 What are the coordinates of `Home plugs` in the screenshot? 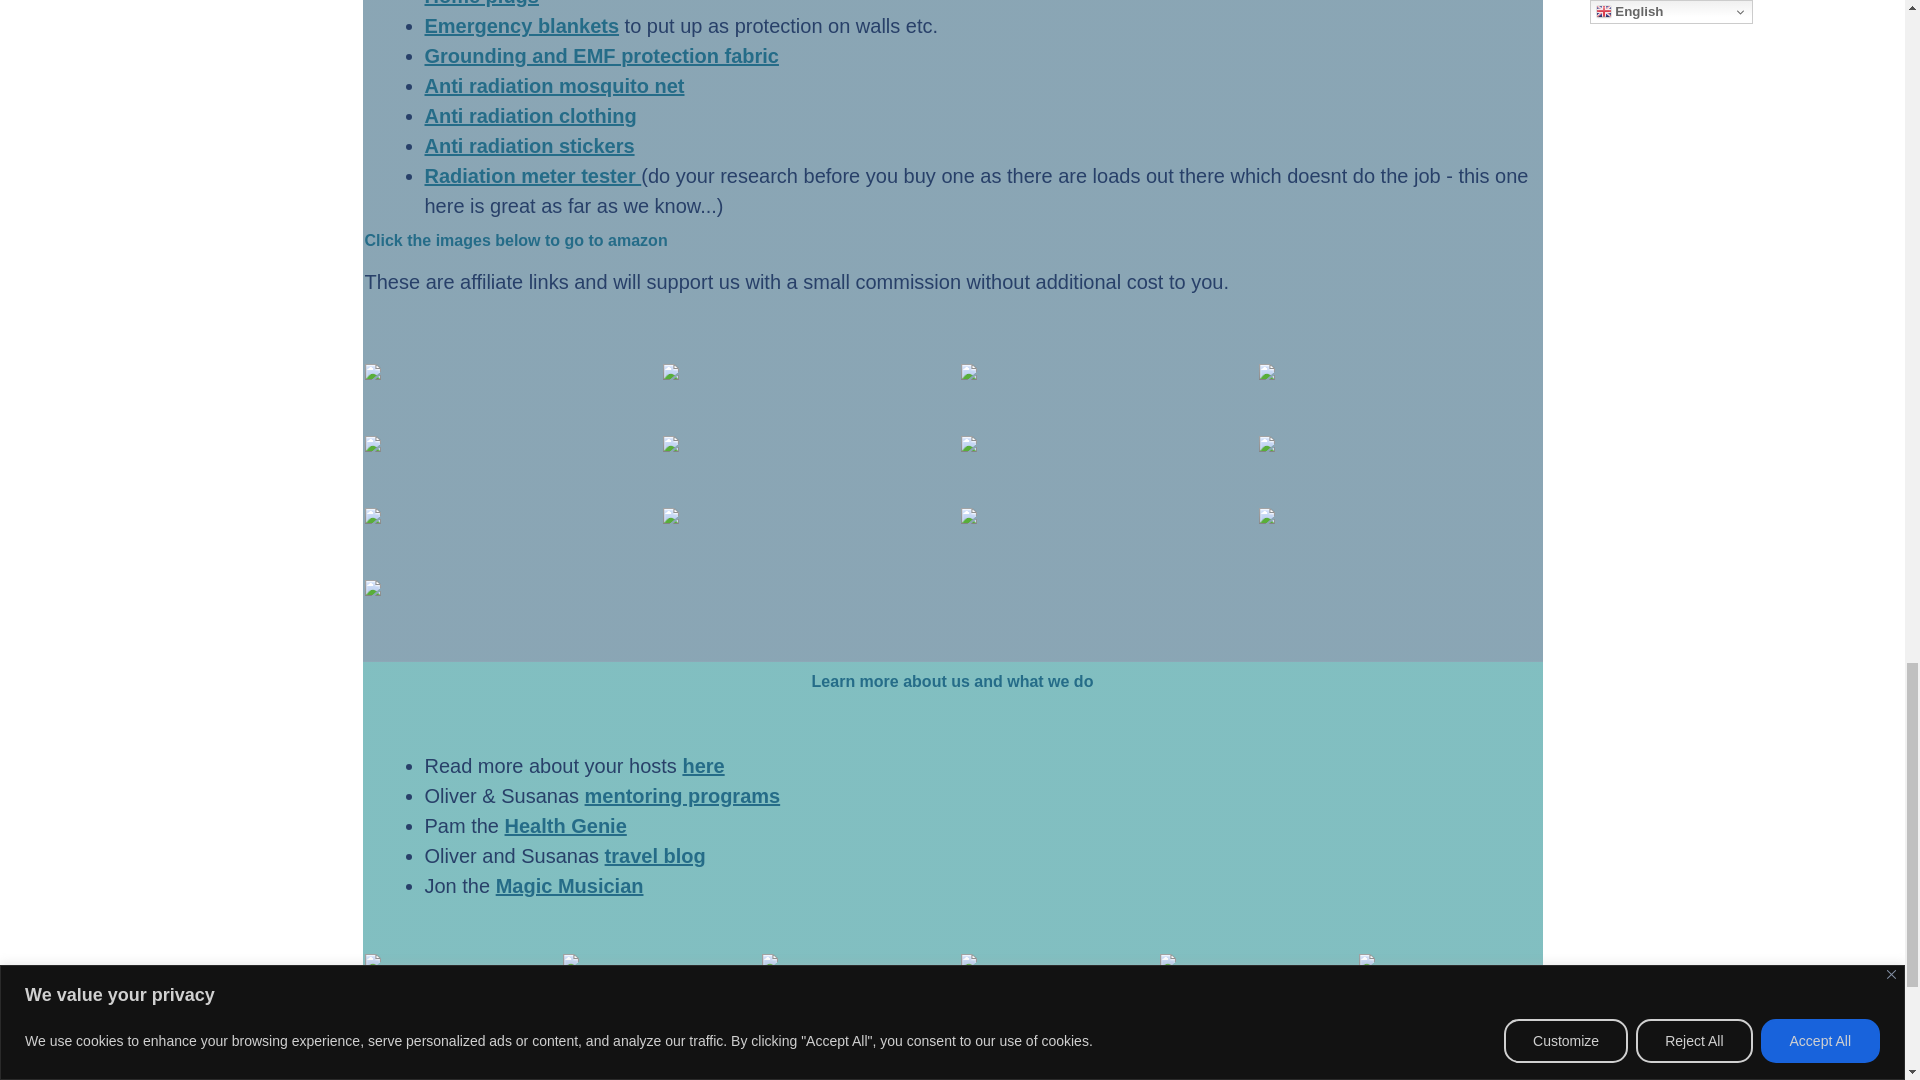 It's located at (480, 3).